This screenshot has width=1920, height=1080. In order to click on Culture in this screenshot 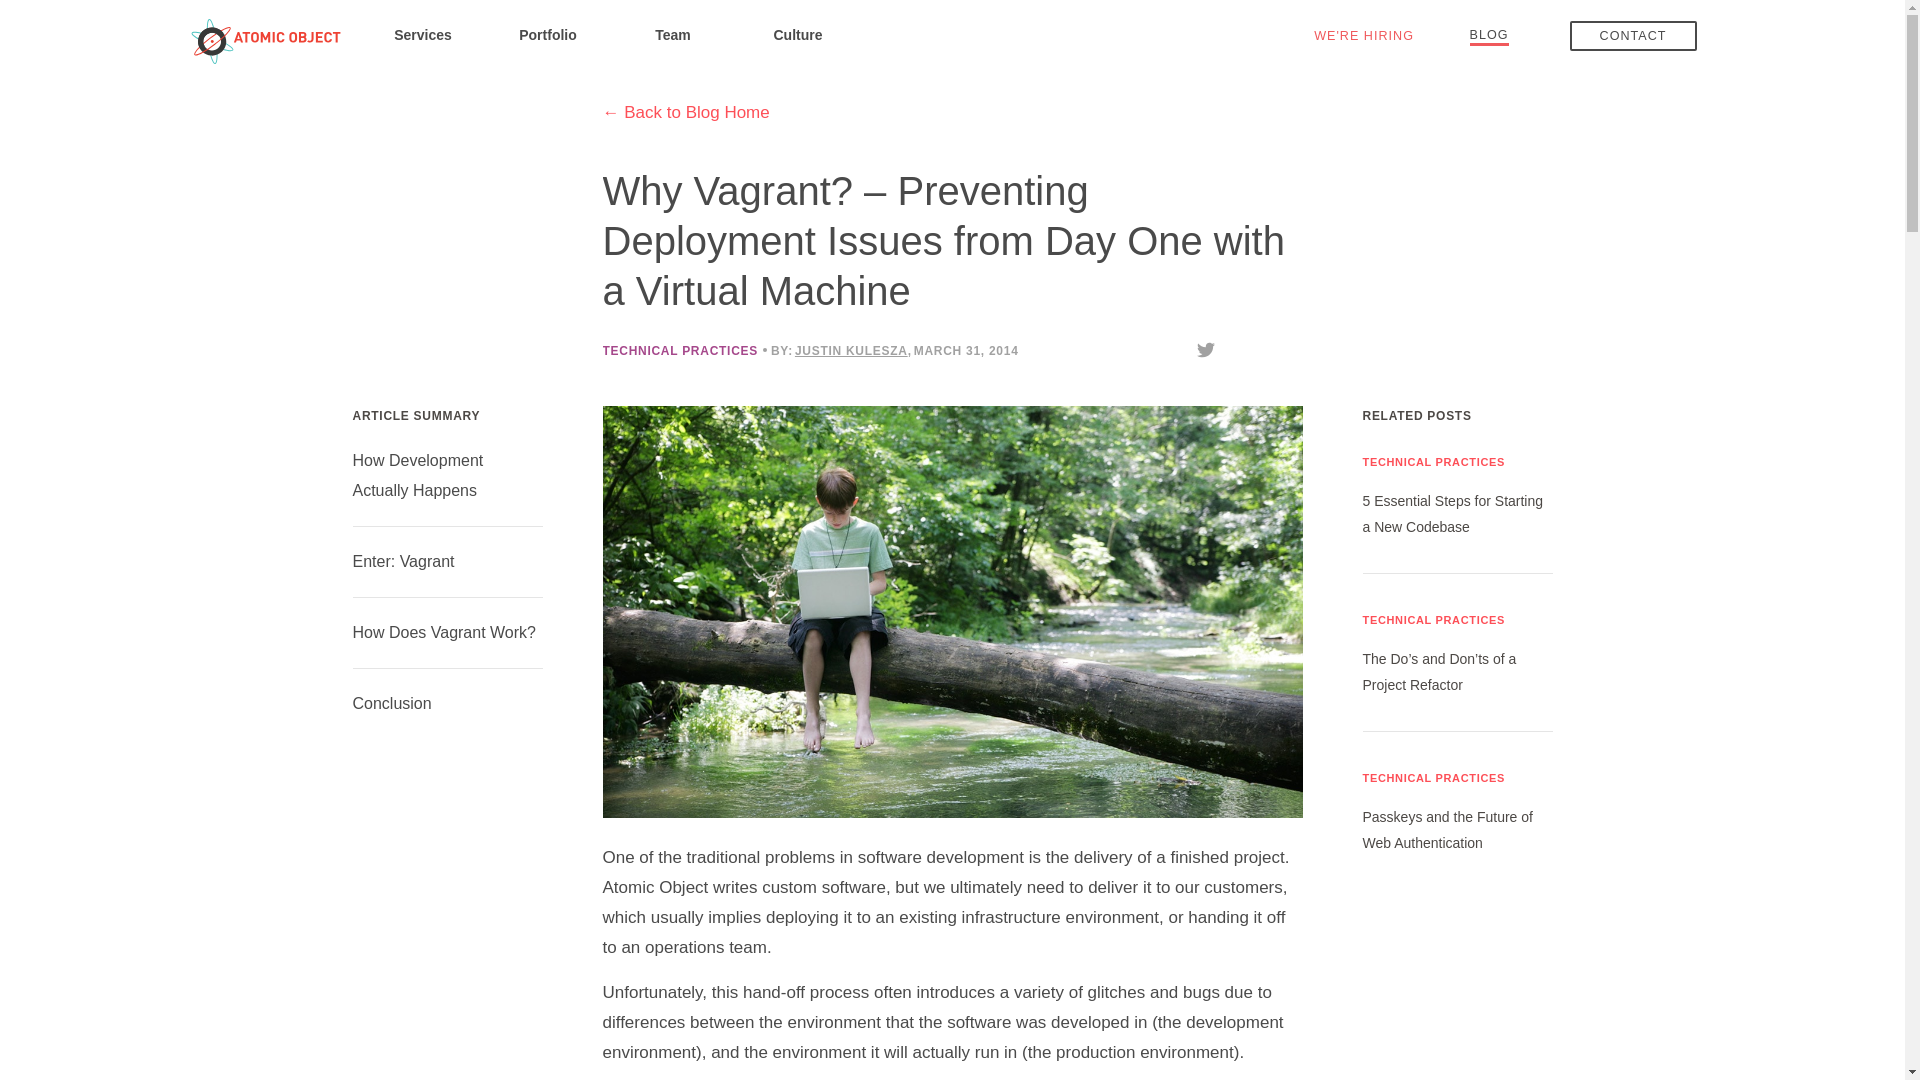, I will do `click(798, 34)`.